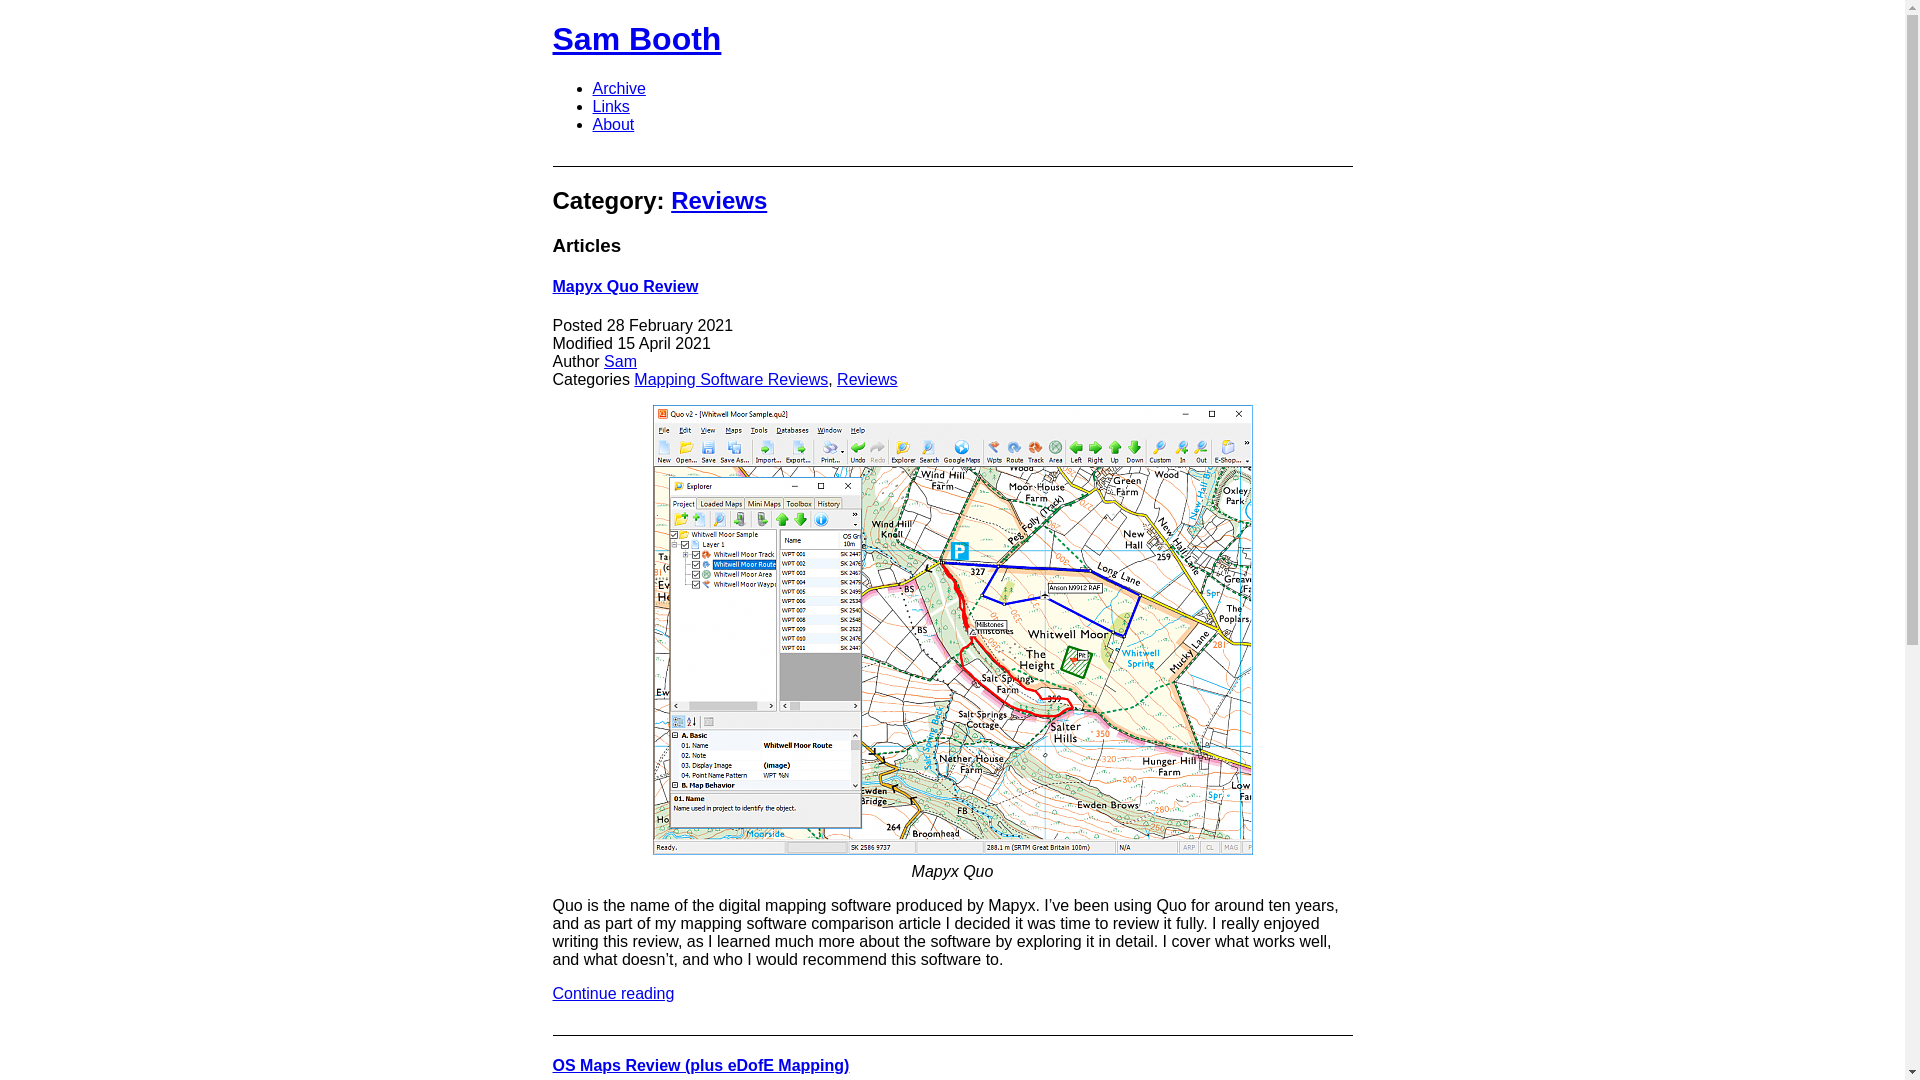 Image resolution: width=1920 pixels, height=1080 pixels. I want to click on Reviews, so click(718, 200).